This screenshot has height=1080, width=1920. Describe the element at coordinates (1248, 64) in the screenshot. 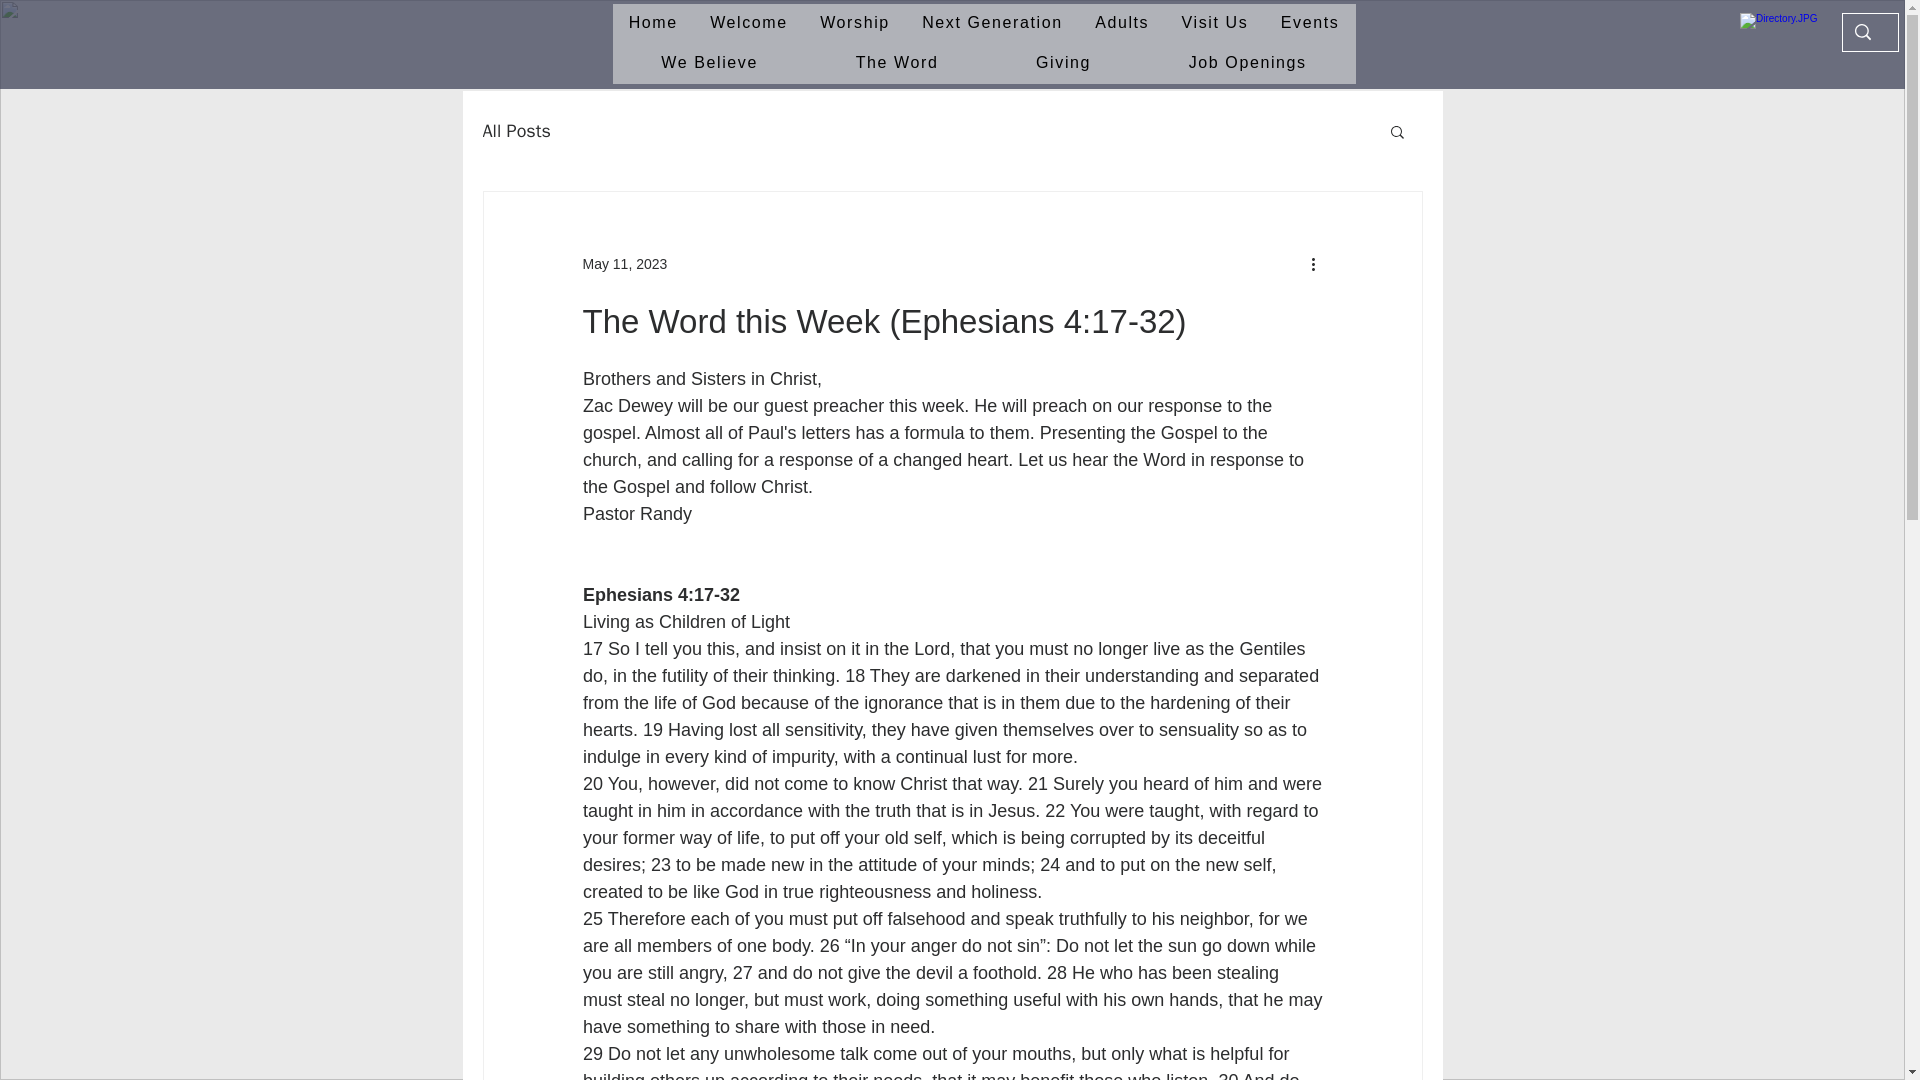

I see `Job Openings` at that location.